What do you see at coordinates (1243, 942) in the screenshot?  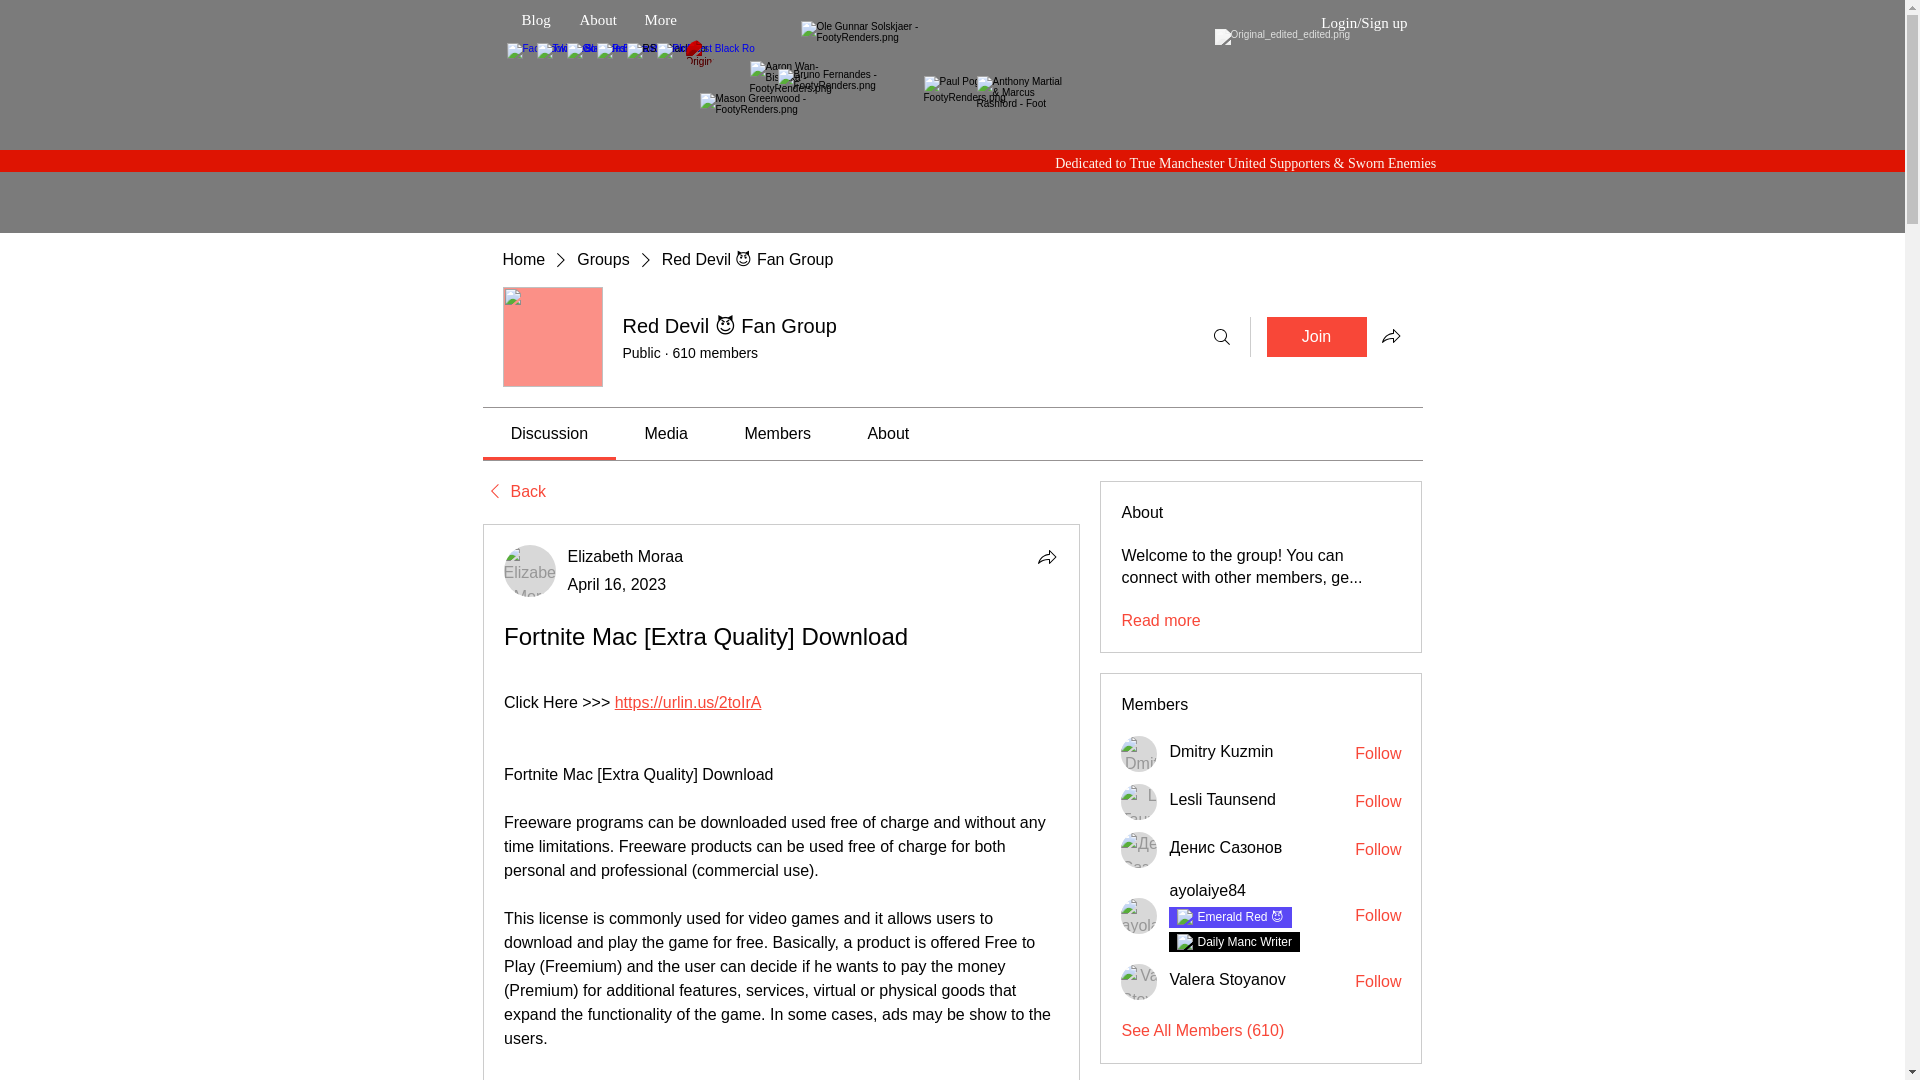 I see `Writers and blog contributors at the daily manc.` at bounding box center [1243, 942].